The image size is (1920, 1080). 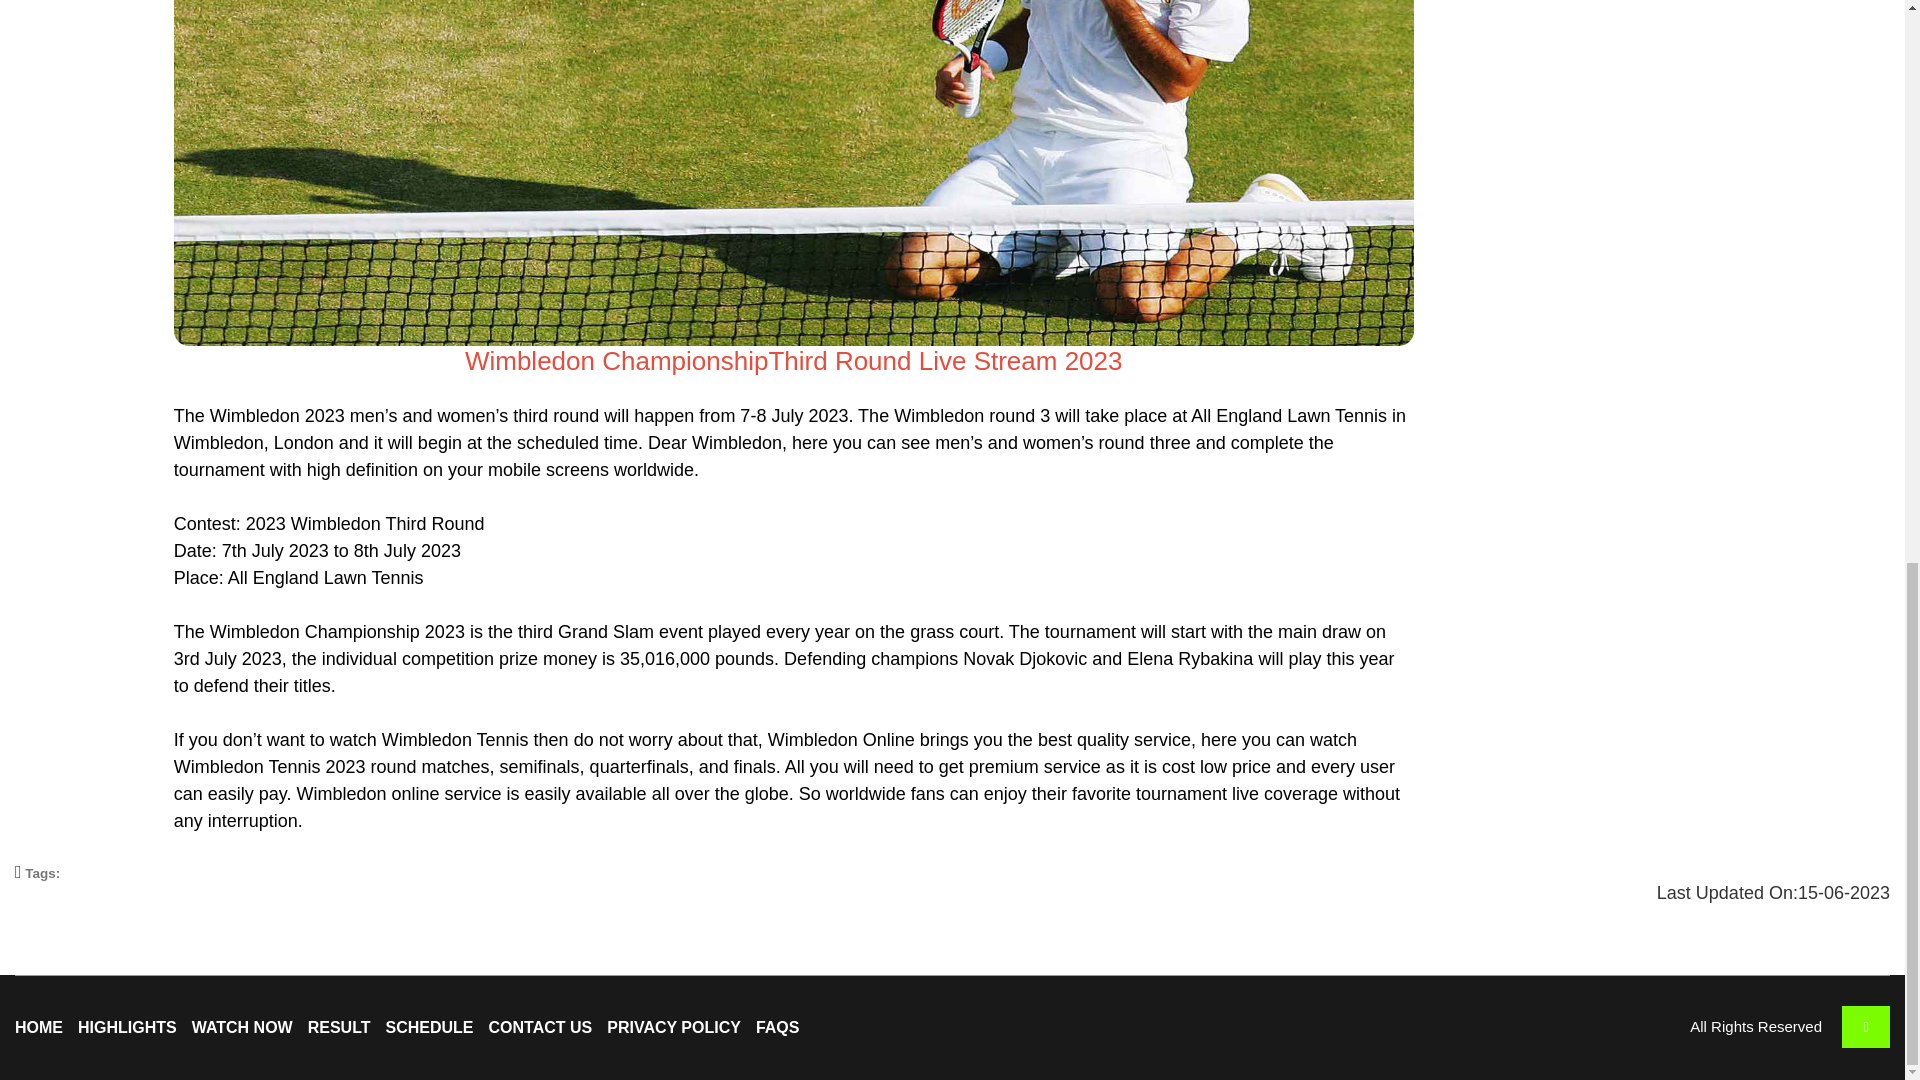 I want to click on WATCH NOW, so click(x=242, y=1027).